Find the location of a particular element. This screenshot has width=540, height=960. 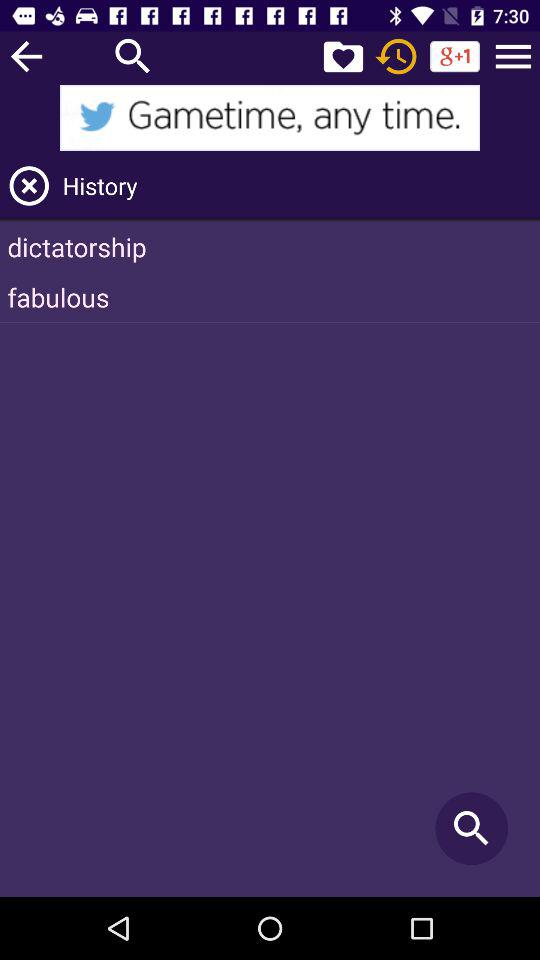

choose dictatorship is located at coordinates (270, 246).